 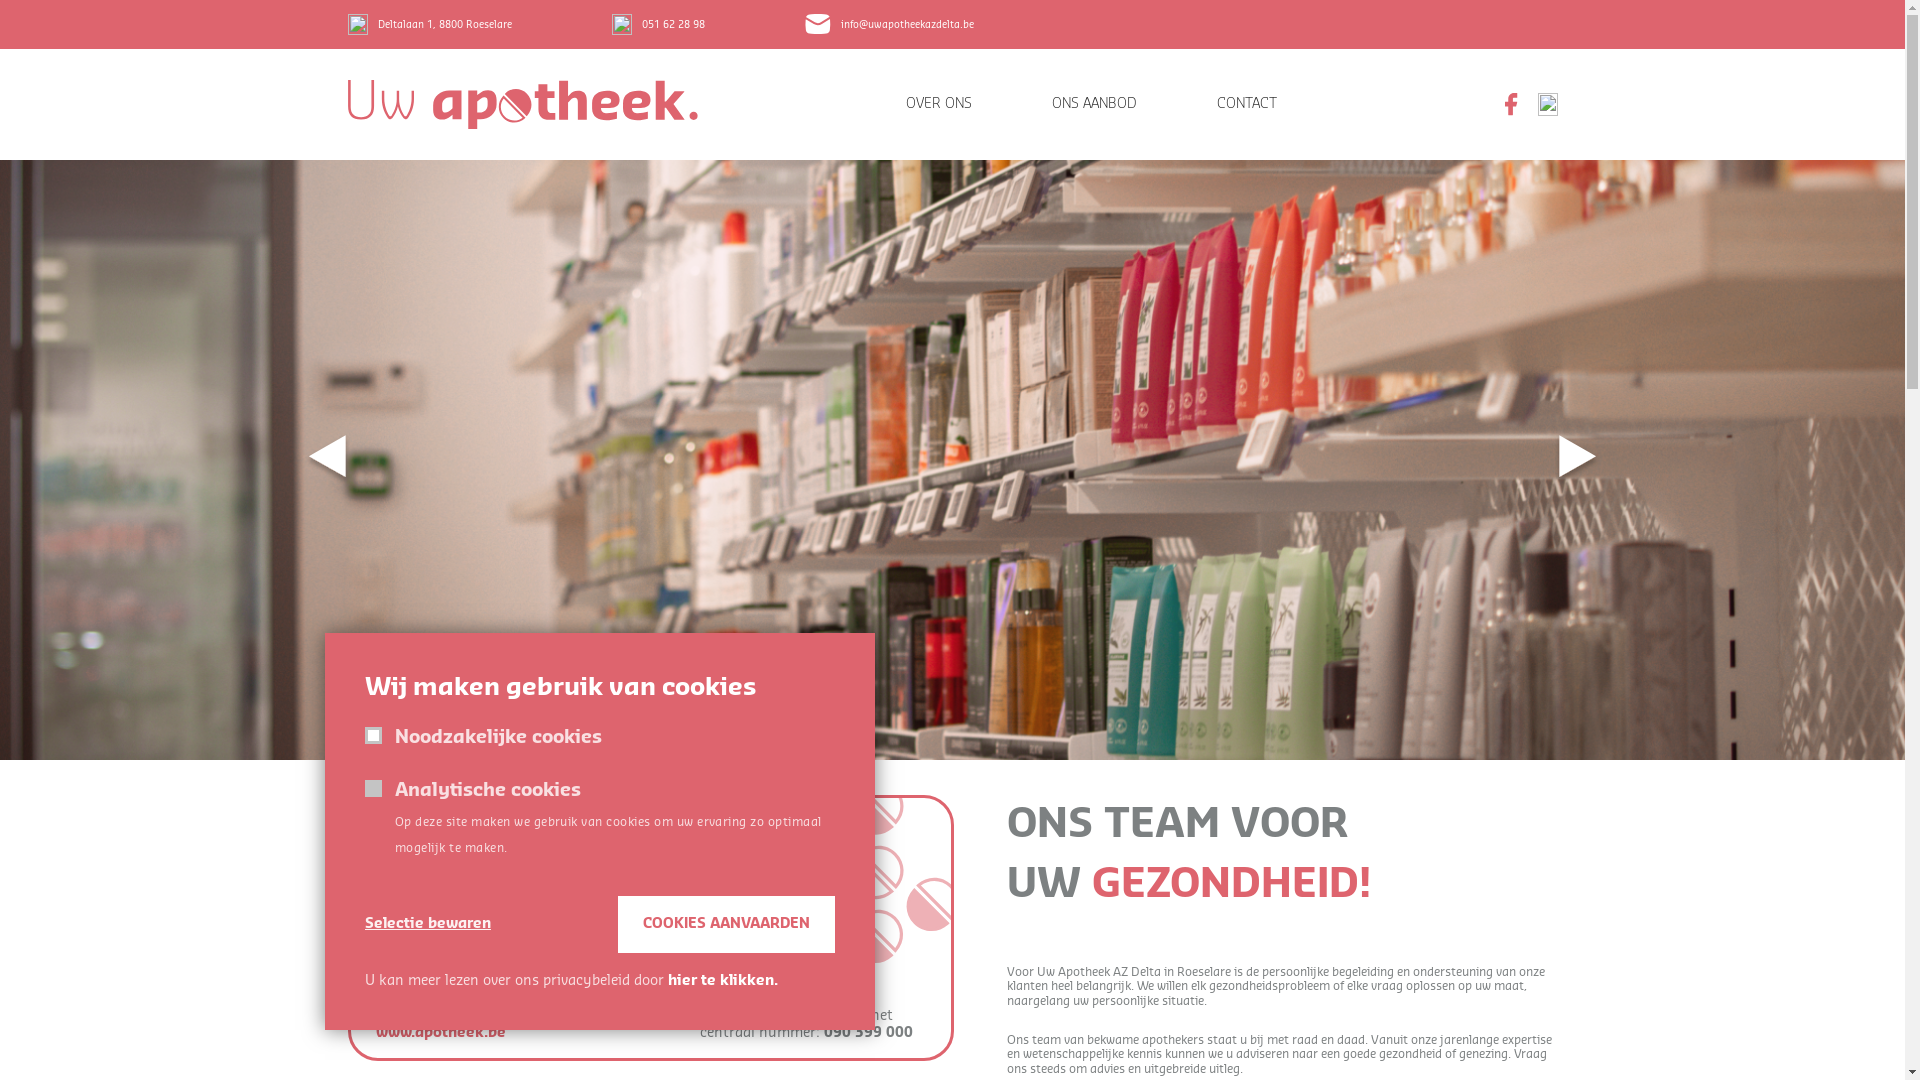 I want to click on Deltalaan 1, 8800 Roeselare, so click(x=430, y=24).